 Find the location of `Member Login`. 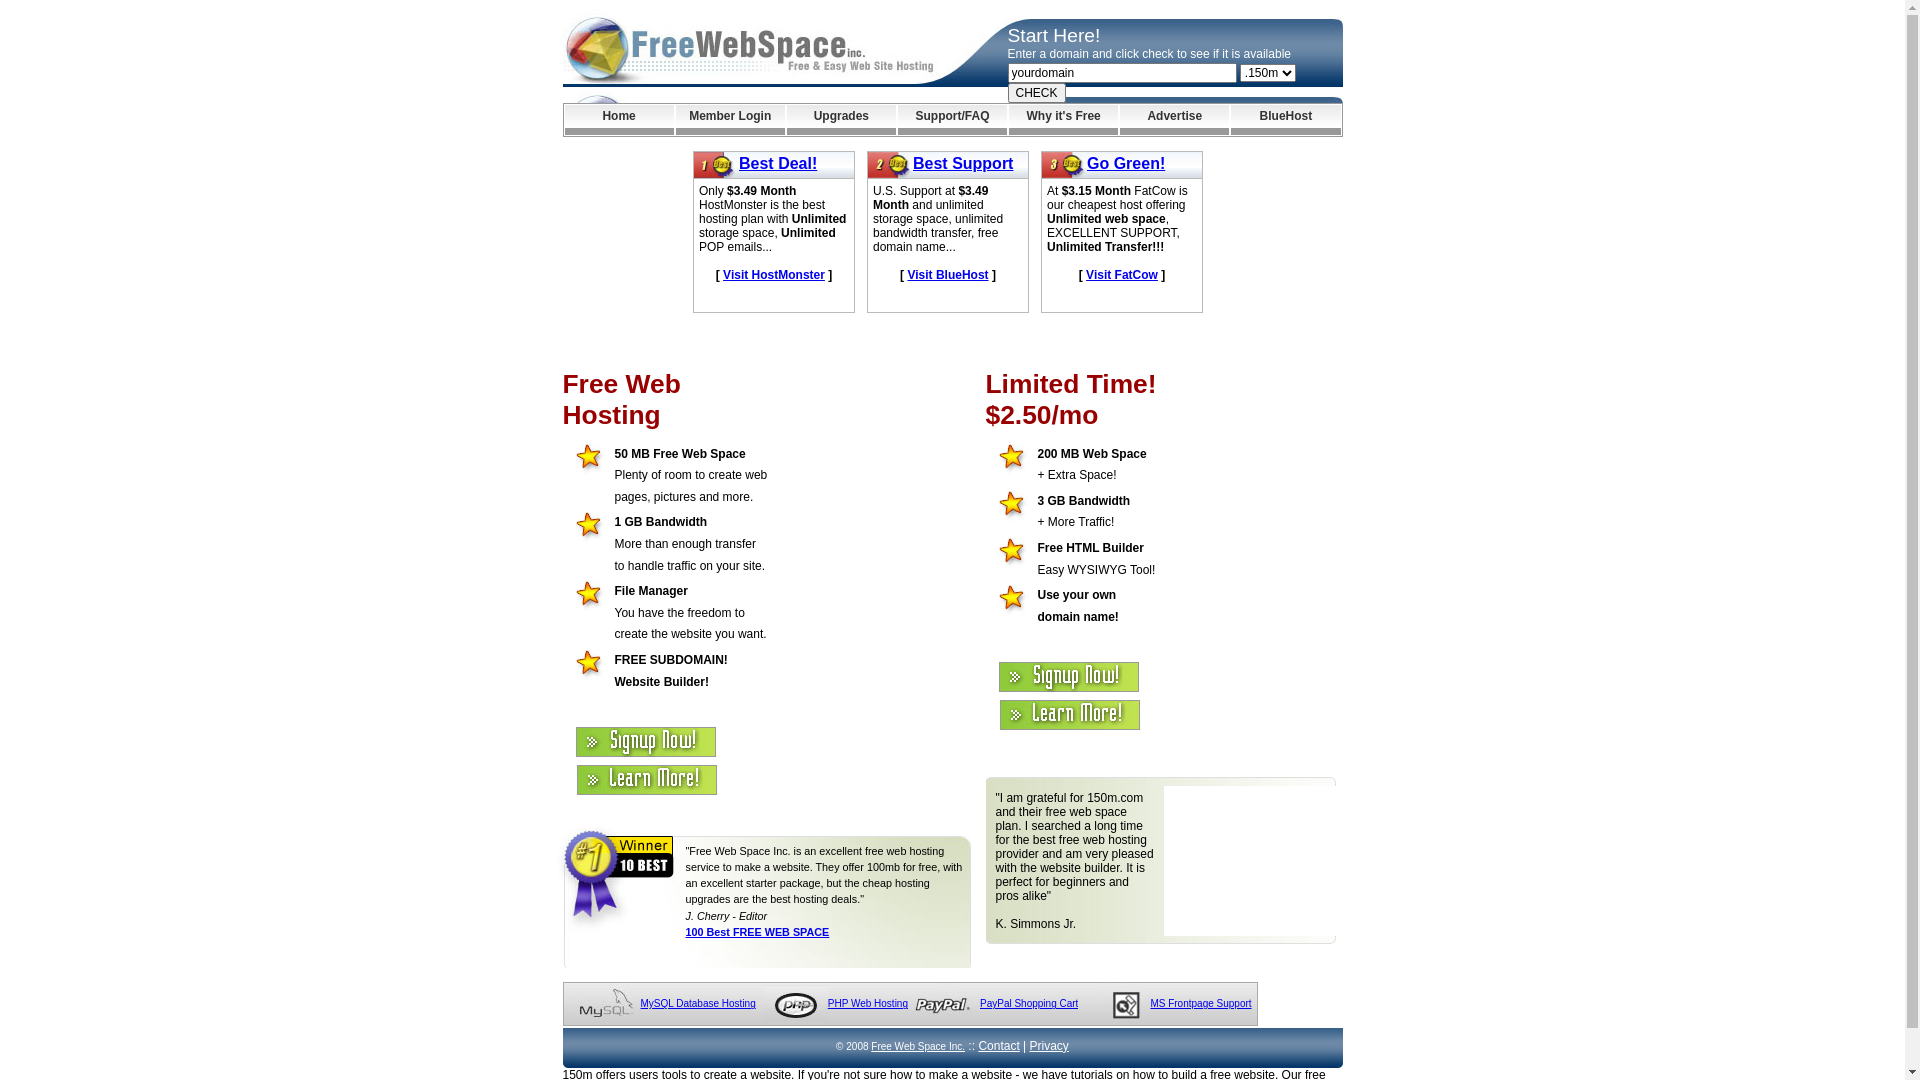

Member Login is located at coordinates (730, 120).